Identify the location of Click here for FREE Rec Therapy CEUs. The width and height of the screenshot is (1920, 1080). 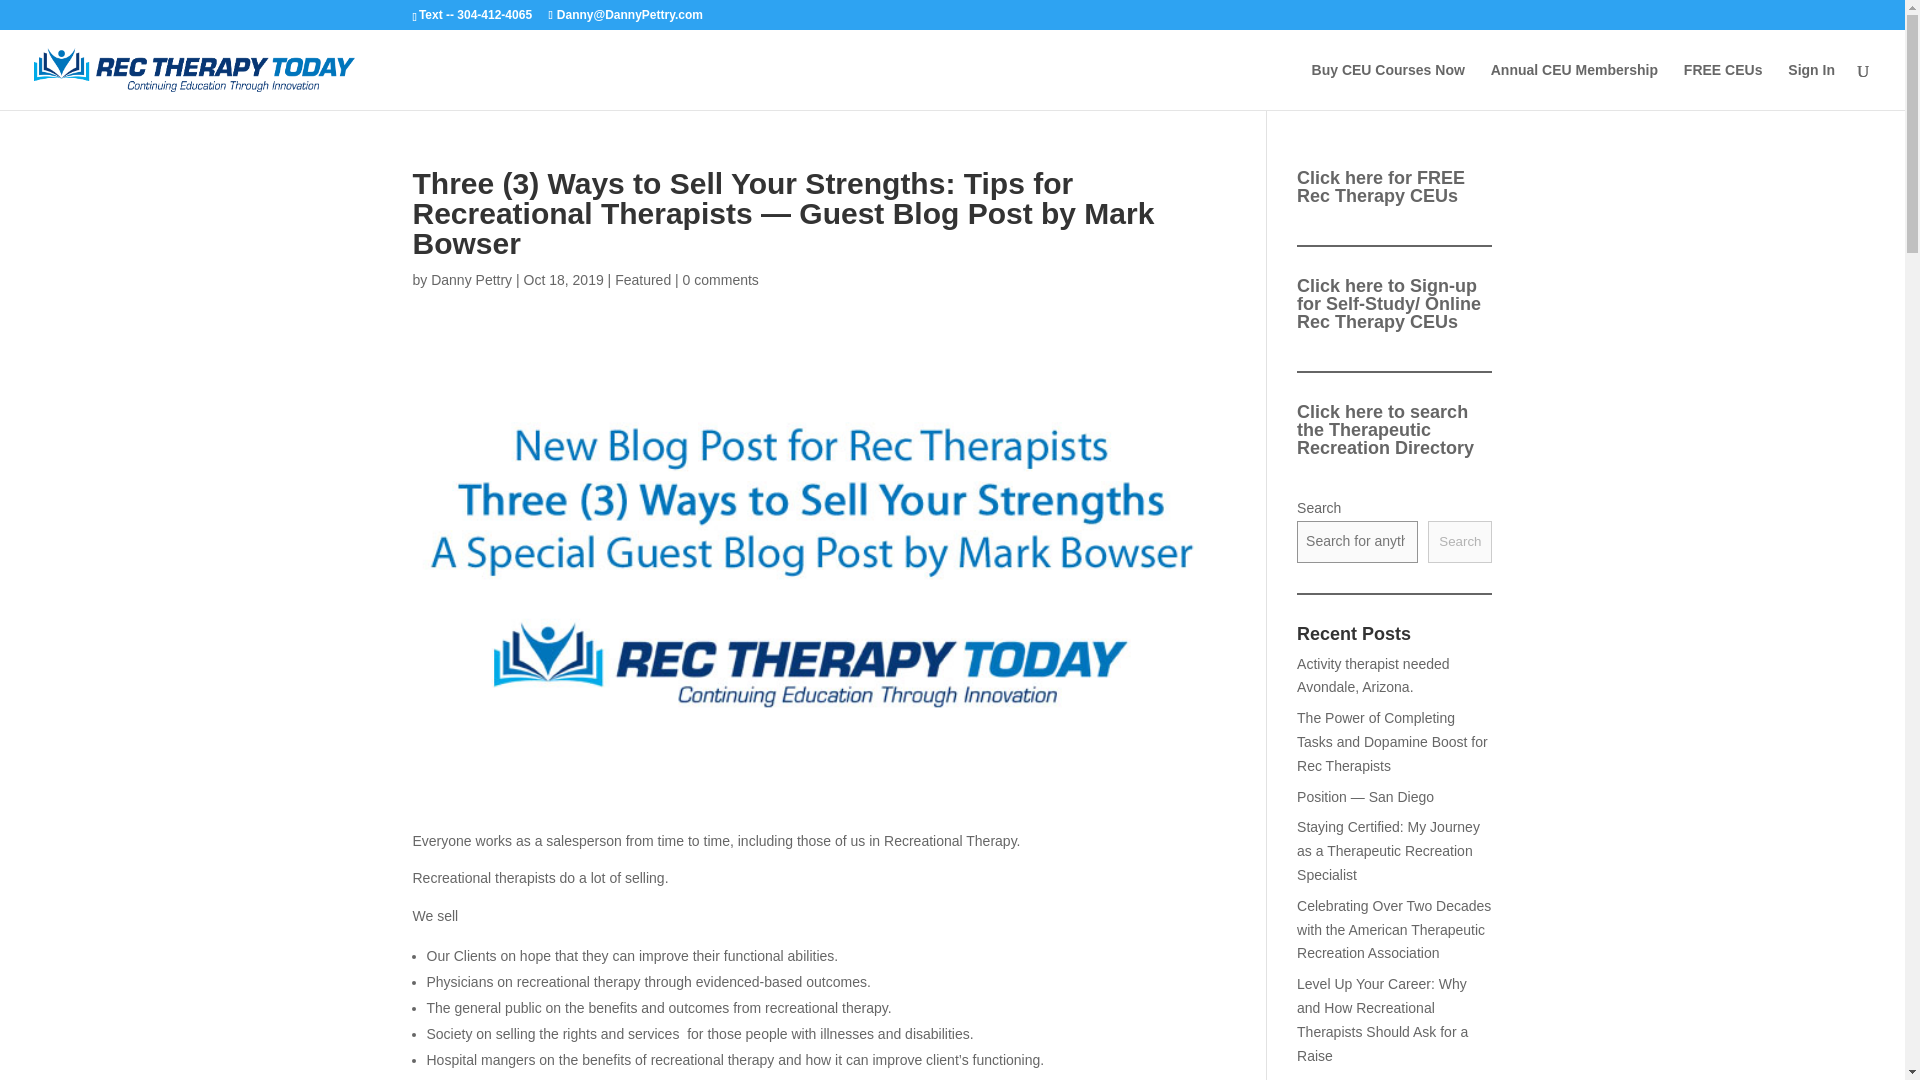
(1380, 187).